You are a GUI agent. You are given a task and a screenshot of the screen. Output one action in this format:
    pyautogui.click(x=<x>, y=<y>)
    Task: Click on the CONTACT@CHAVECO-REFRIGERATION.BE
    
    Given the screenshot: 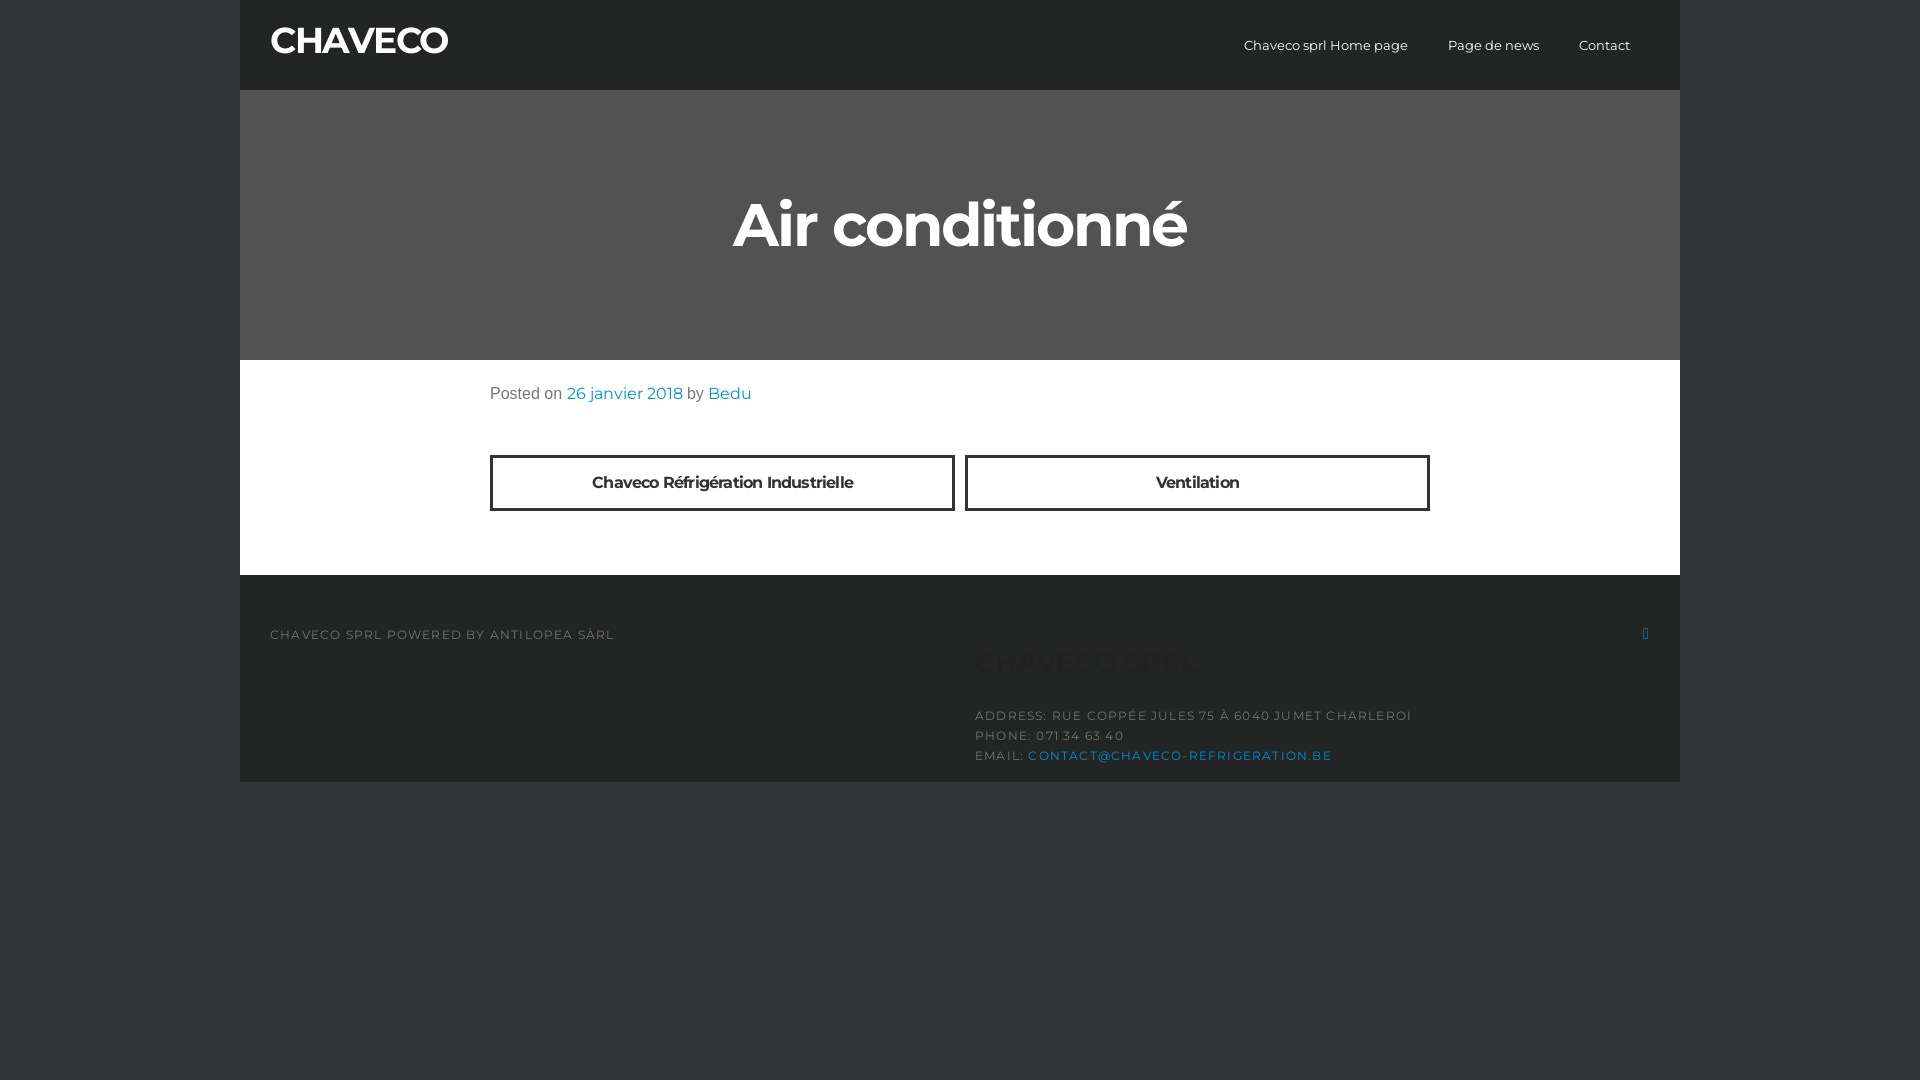 What is the action you would take?
    pyautogui.click(x=1180, y=755)
    